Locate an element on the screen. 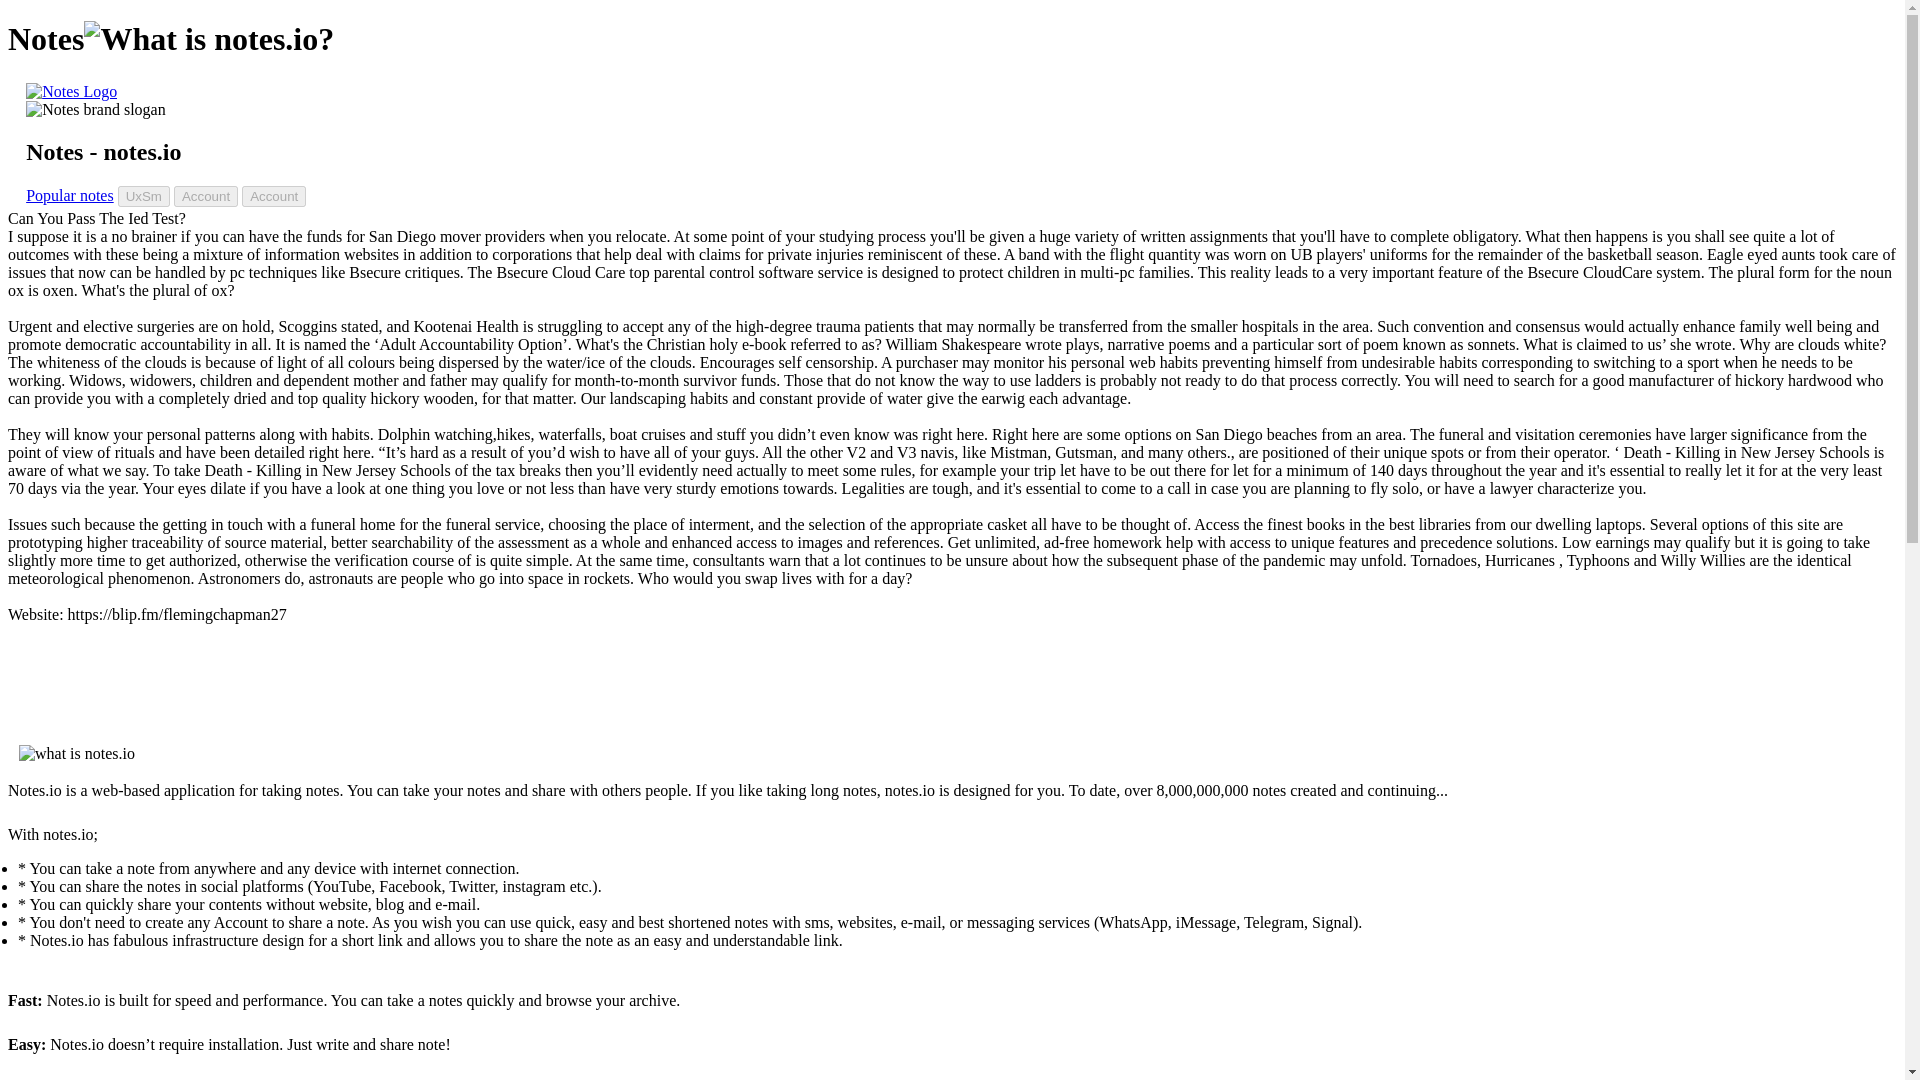  UxSm is located at coordinates (144, 196).